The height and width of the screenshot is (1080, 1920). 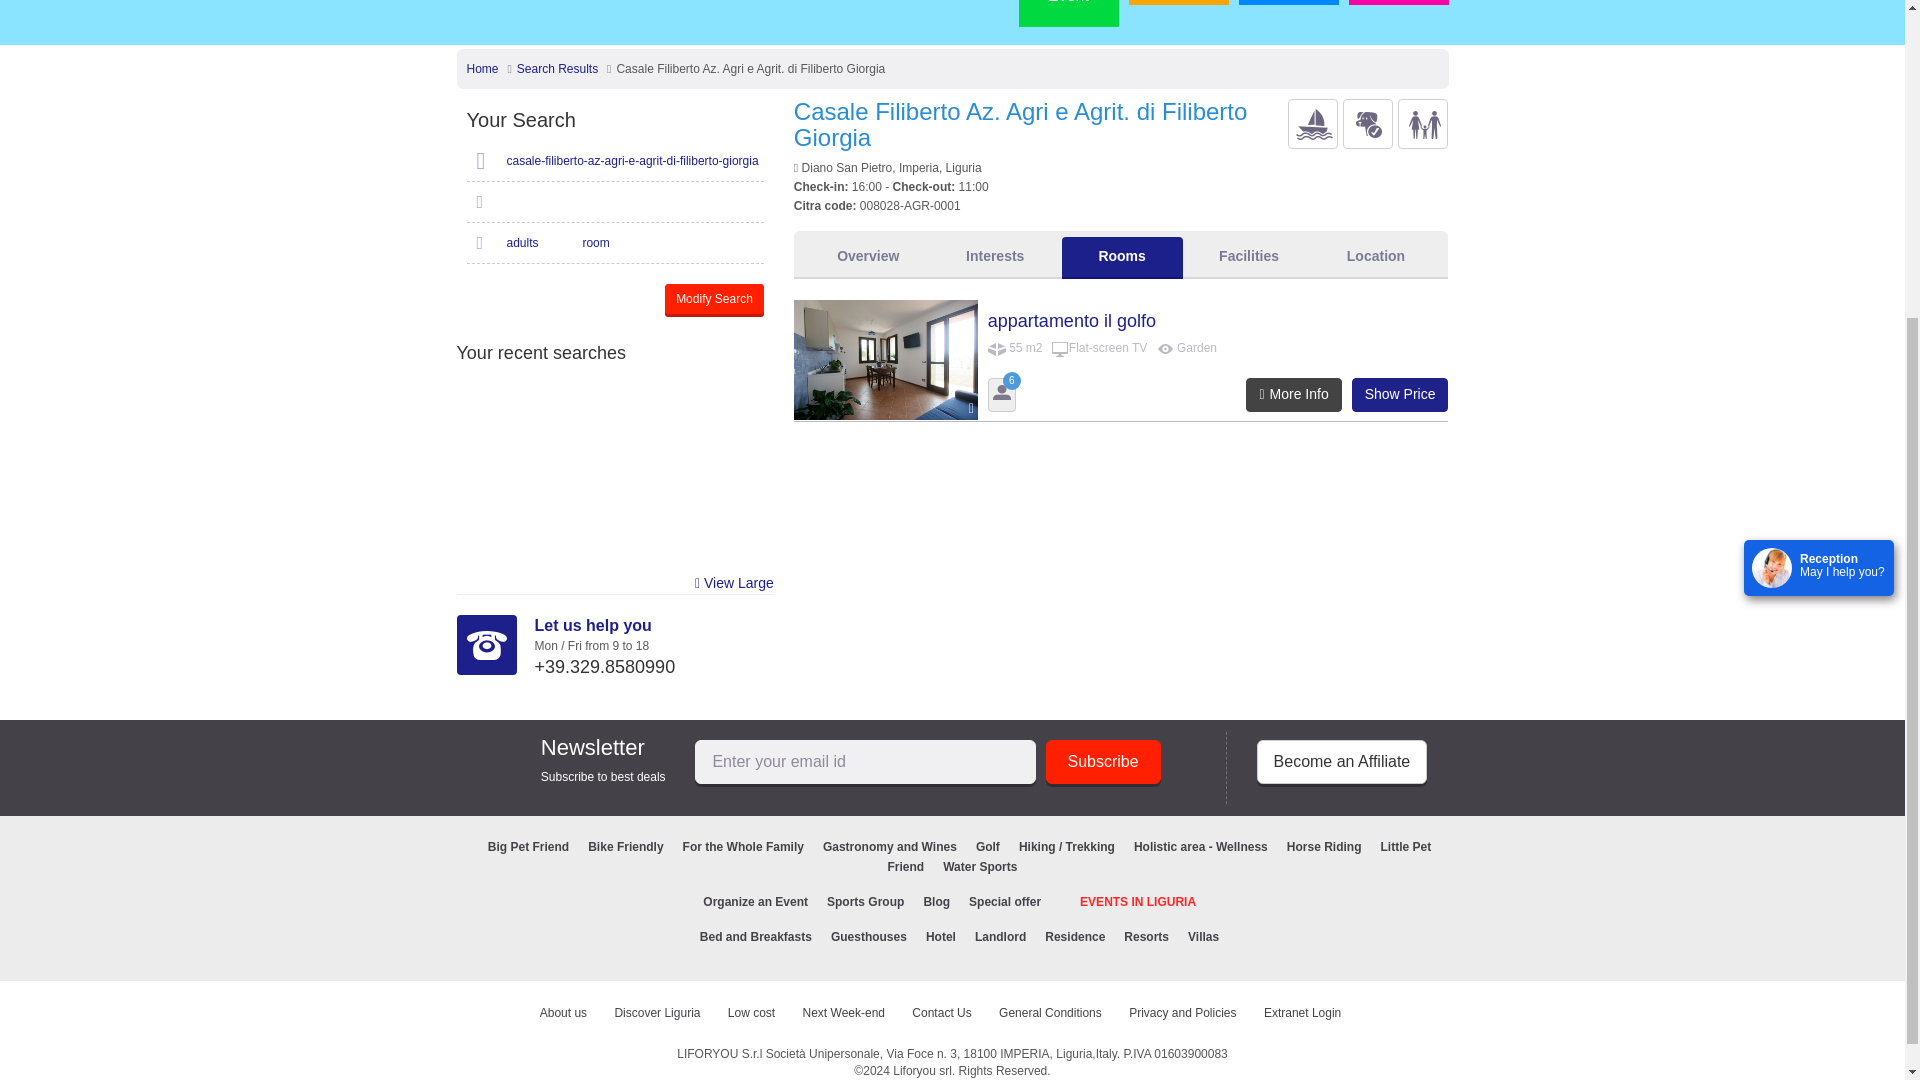 What do you see at coordinates (1067, 14) in the screenshot?
I see `Organize Your Event` at bounding box center [1067, 14].